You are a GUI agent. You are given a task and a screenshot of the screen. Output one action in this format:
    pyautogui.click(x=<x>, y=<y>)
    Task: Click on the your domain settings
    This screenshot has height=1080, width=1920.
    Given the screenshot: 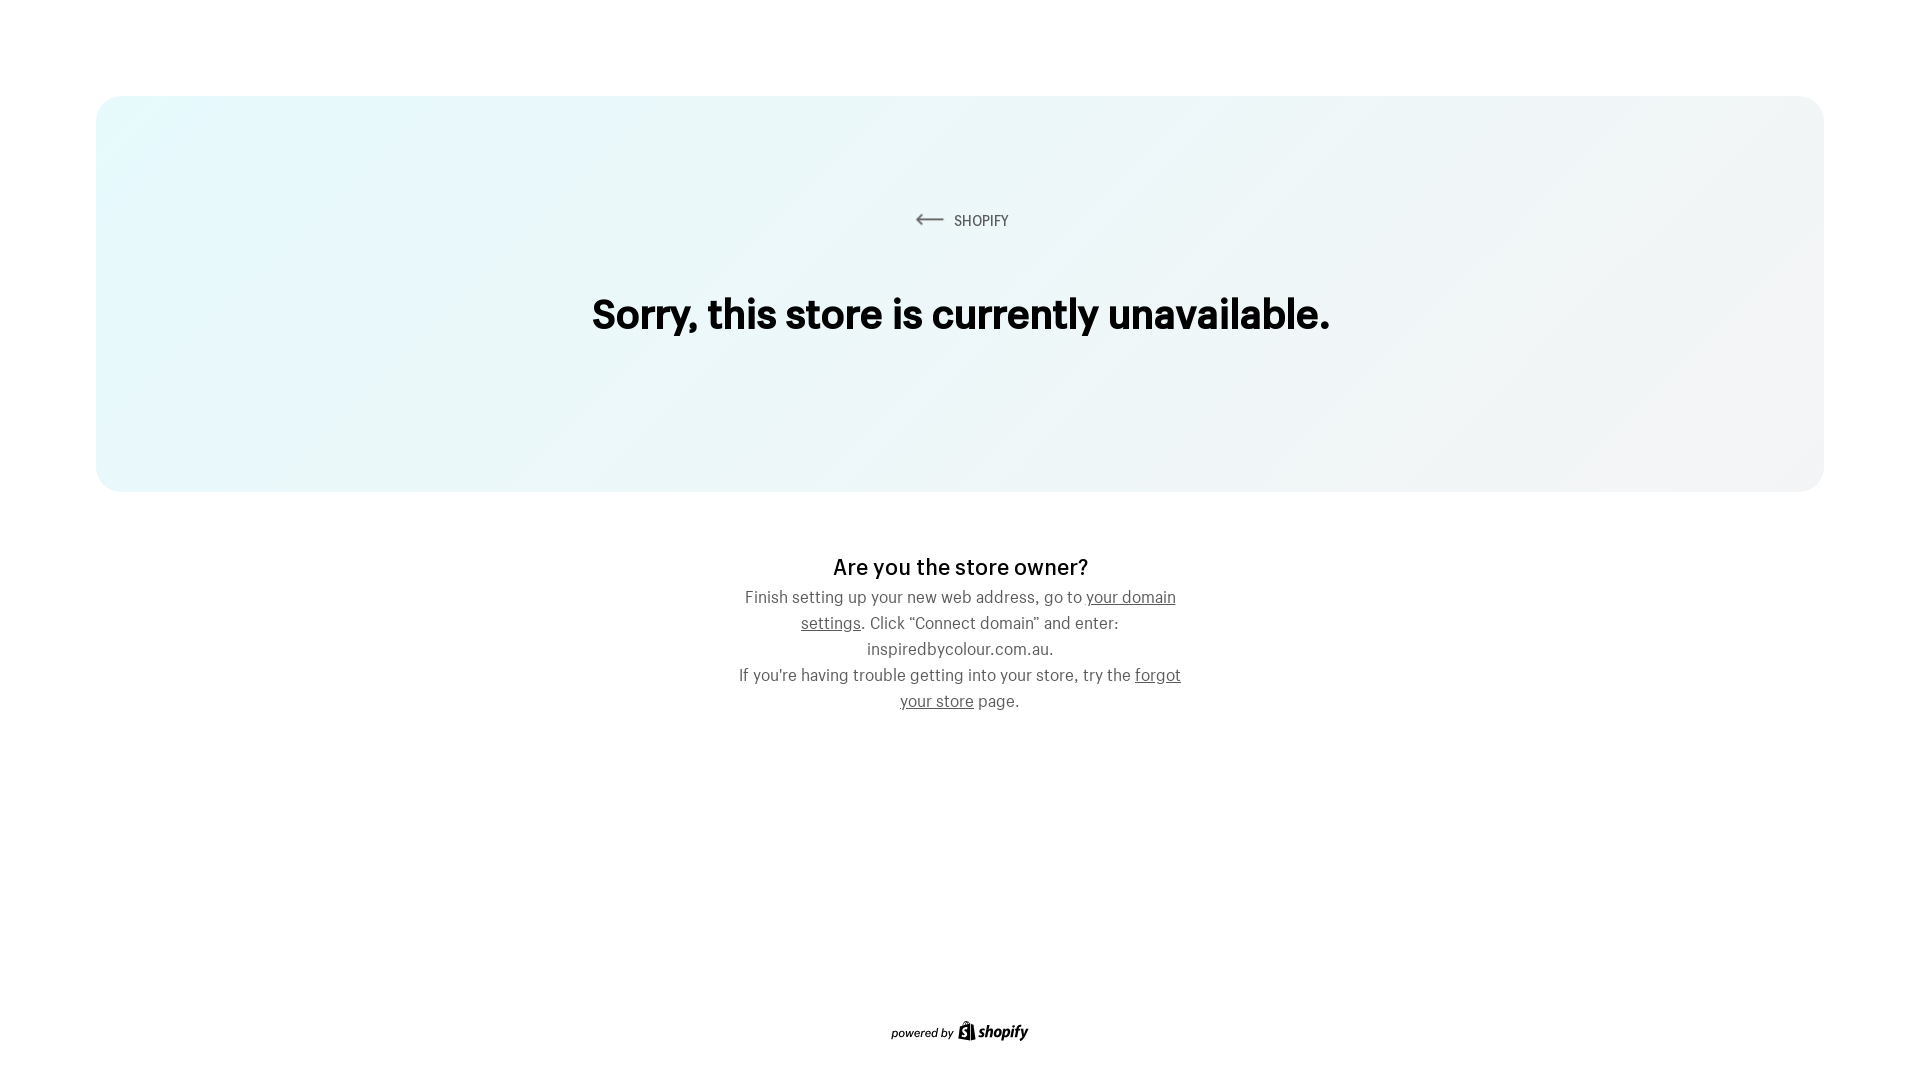 What is the action you would take?
    pyautogui.click(x=988, y=607)
    